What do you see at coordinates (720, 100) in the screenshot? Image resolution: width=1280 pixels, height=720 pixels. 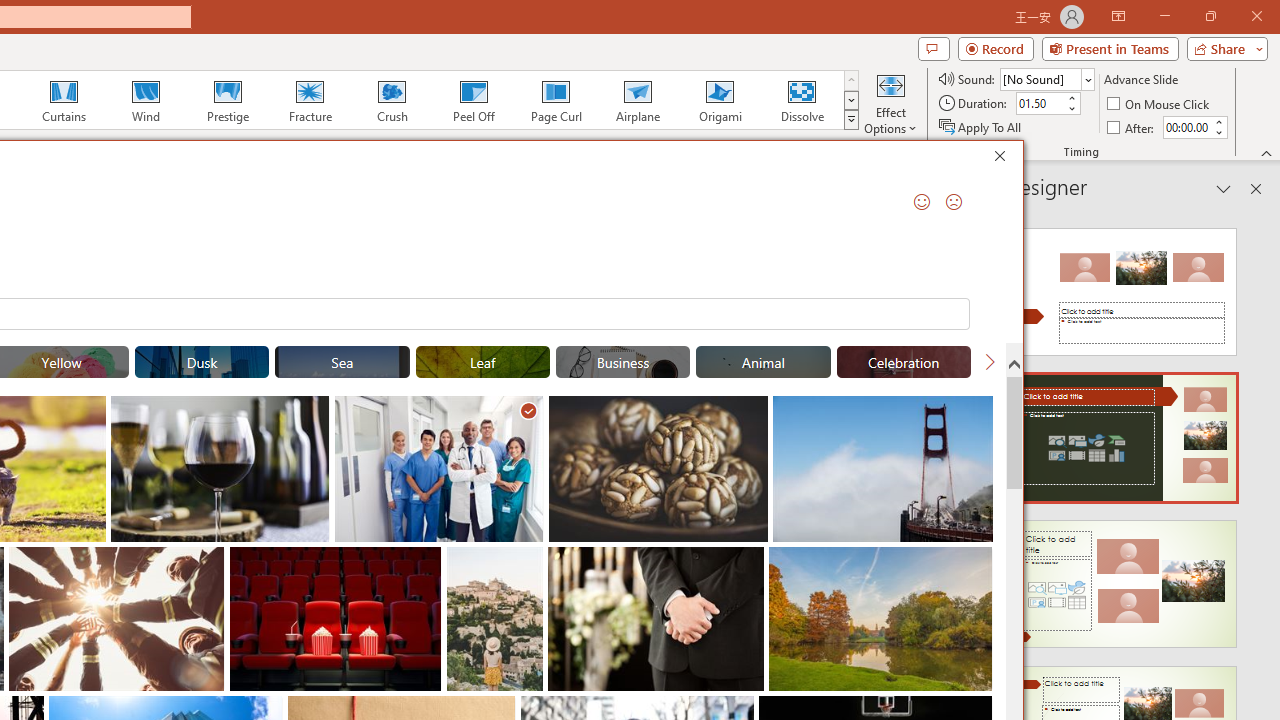 I see `Origami` at bounding box center [720, 100].